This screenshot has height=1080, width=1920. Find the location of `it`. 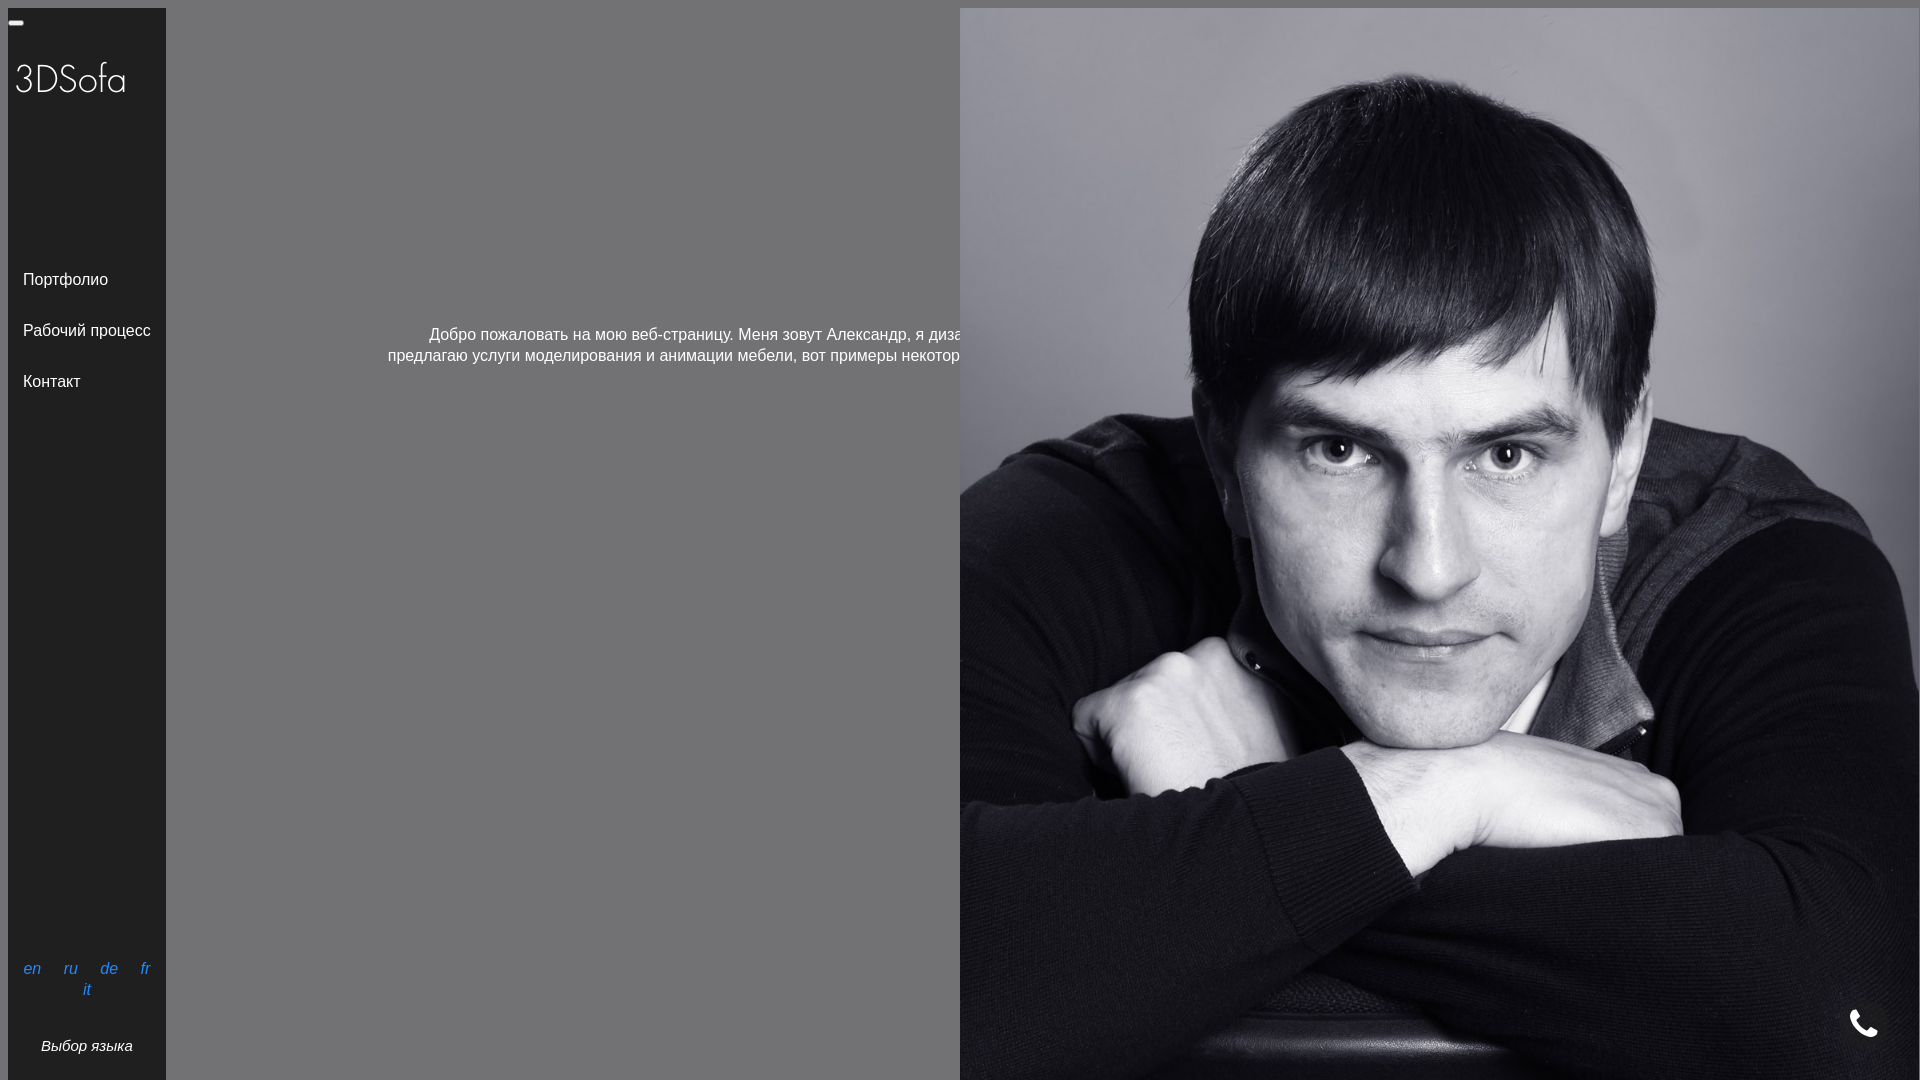

it is located at coordinates (87, 990).